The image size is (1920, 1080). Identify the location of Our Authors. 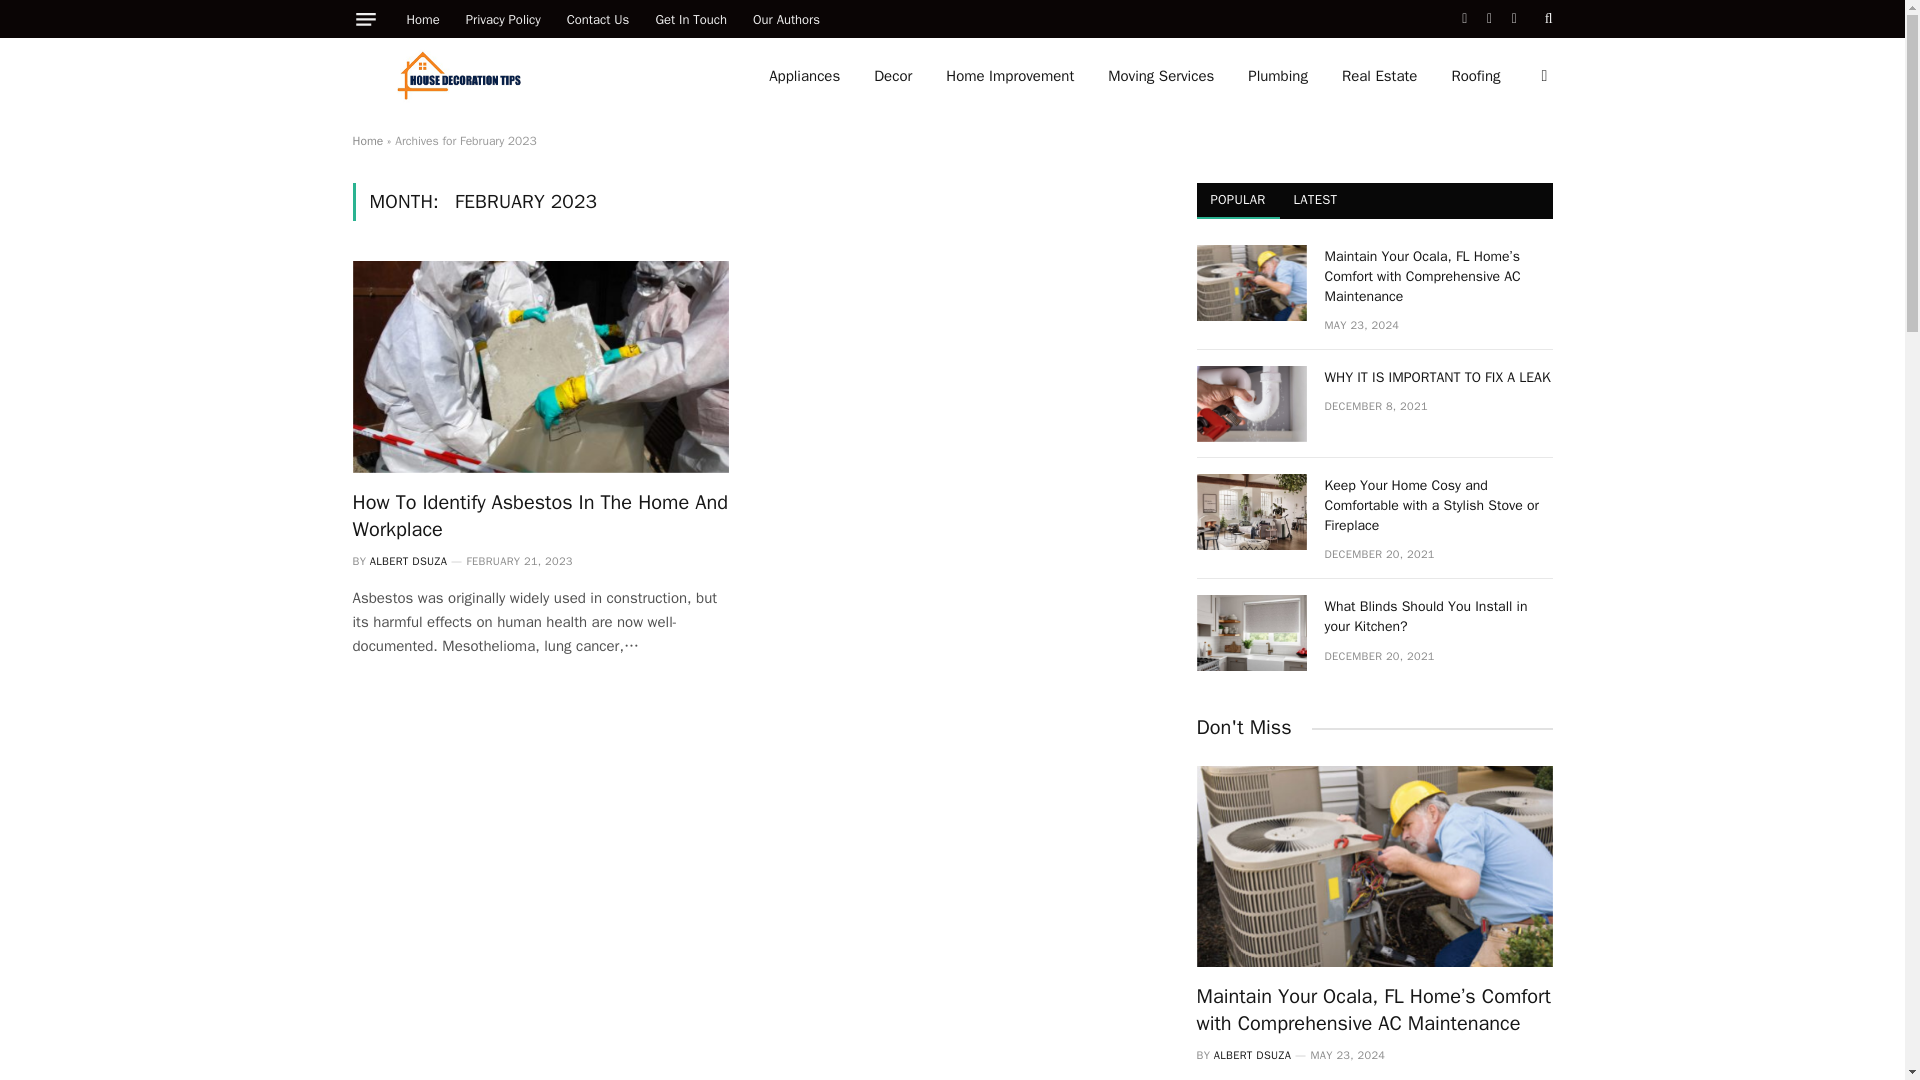
(786, 18).